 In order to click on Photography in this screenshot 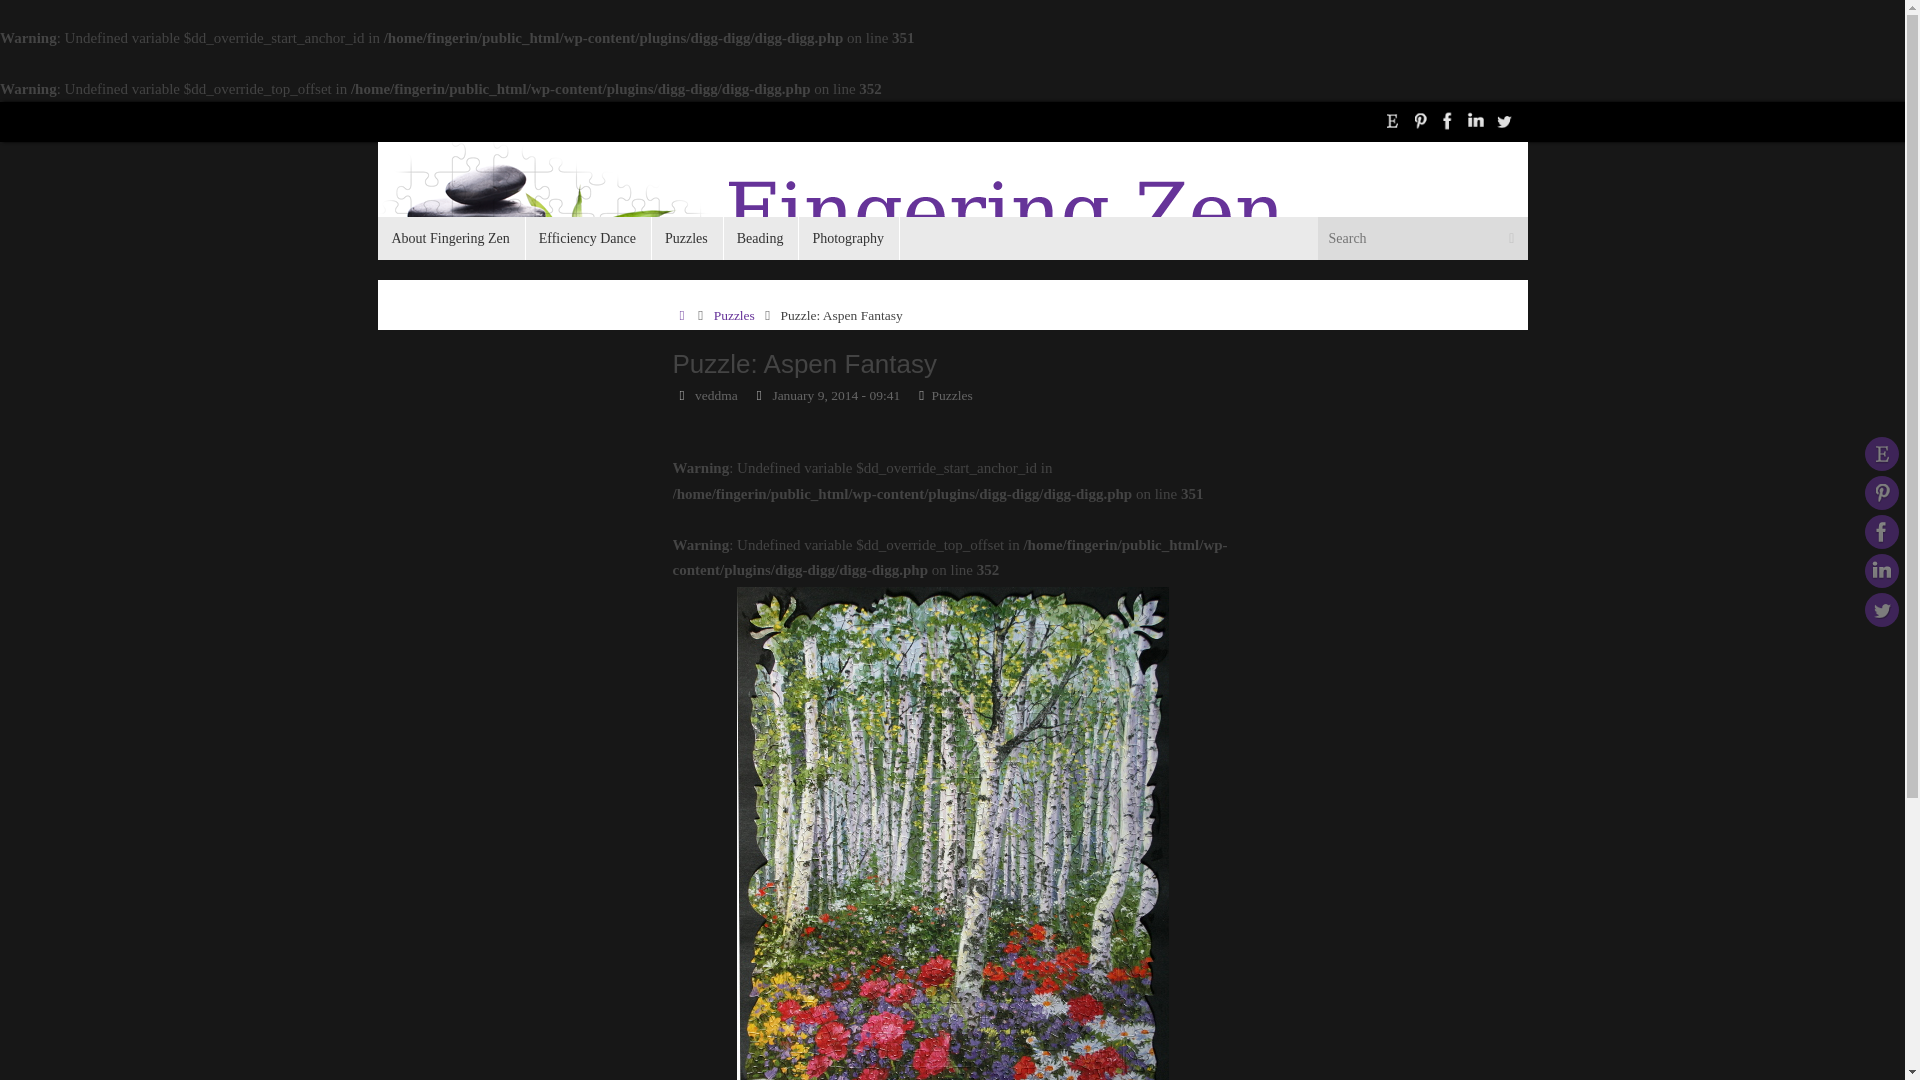, I will do `click(848, 238)`.